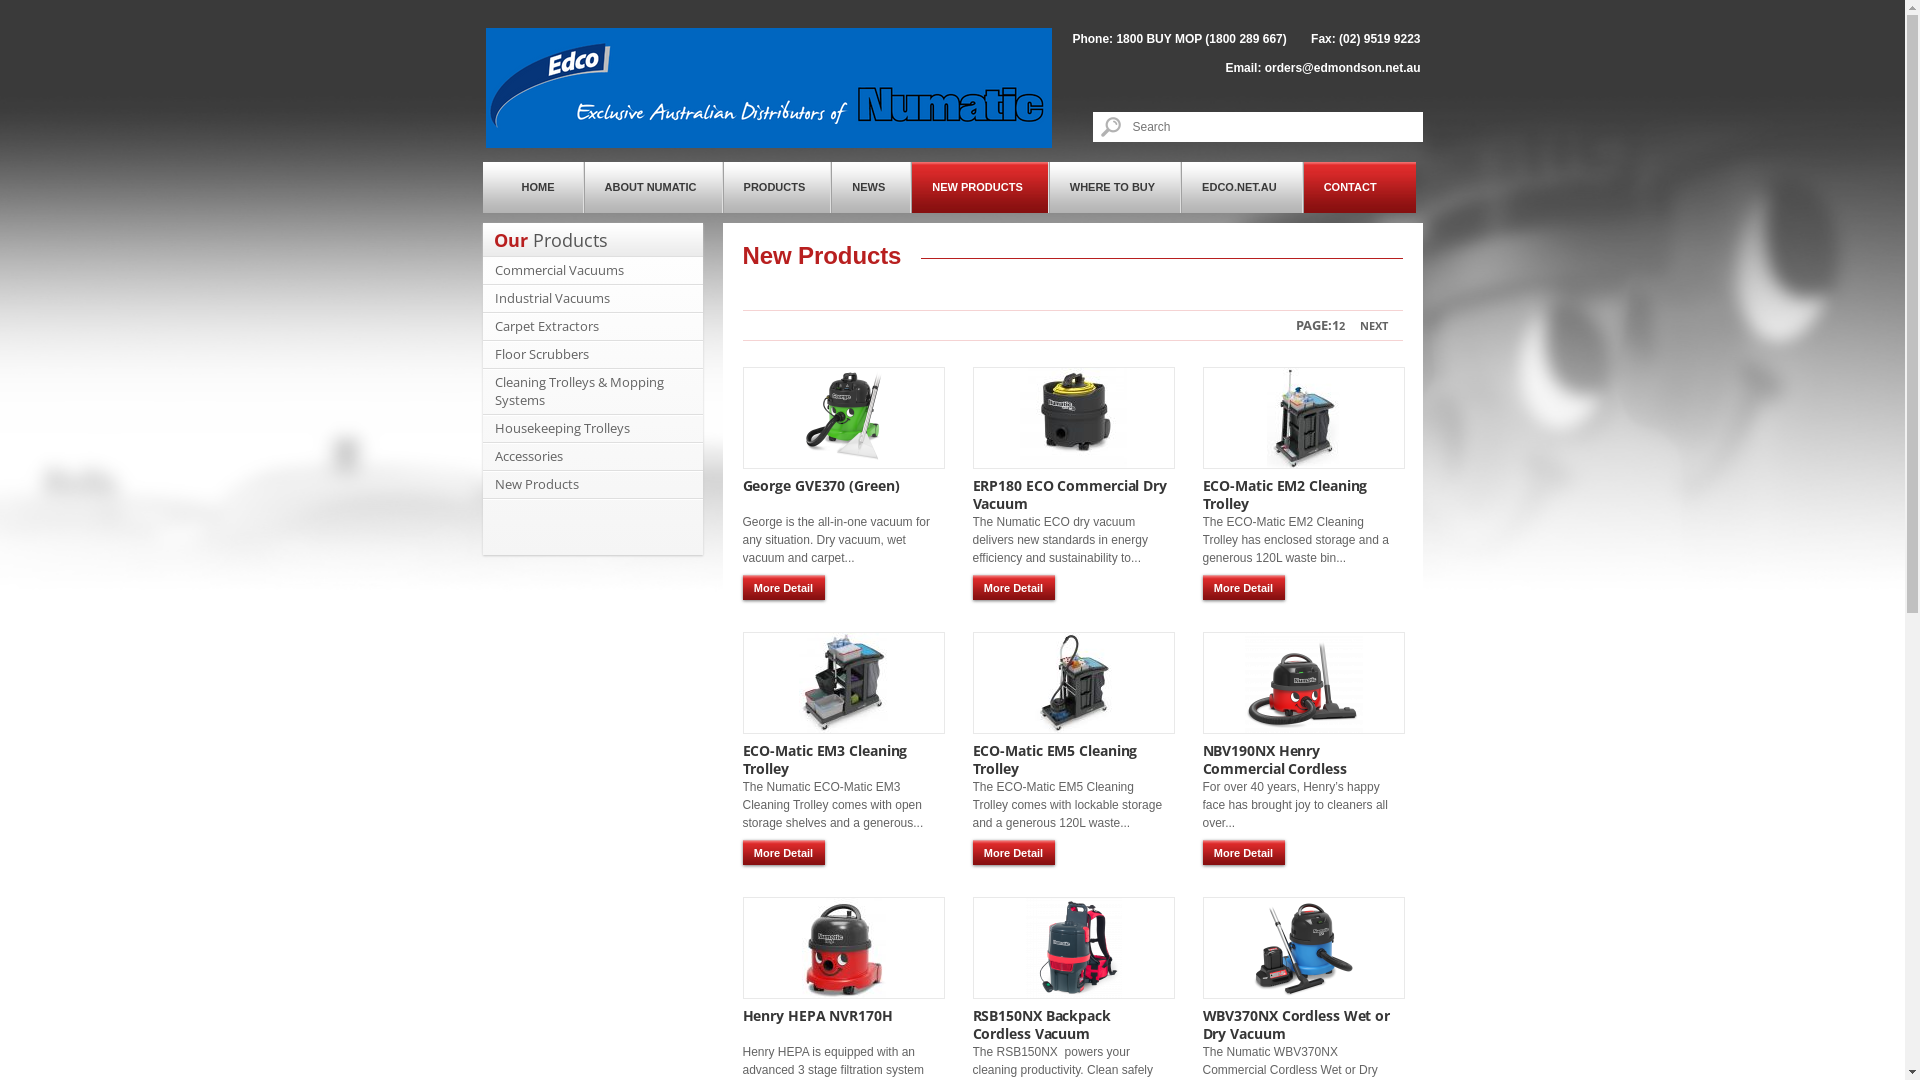  I want to click on PRODUCTS, so click(778, 188).